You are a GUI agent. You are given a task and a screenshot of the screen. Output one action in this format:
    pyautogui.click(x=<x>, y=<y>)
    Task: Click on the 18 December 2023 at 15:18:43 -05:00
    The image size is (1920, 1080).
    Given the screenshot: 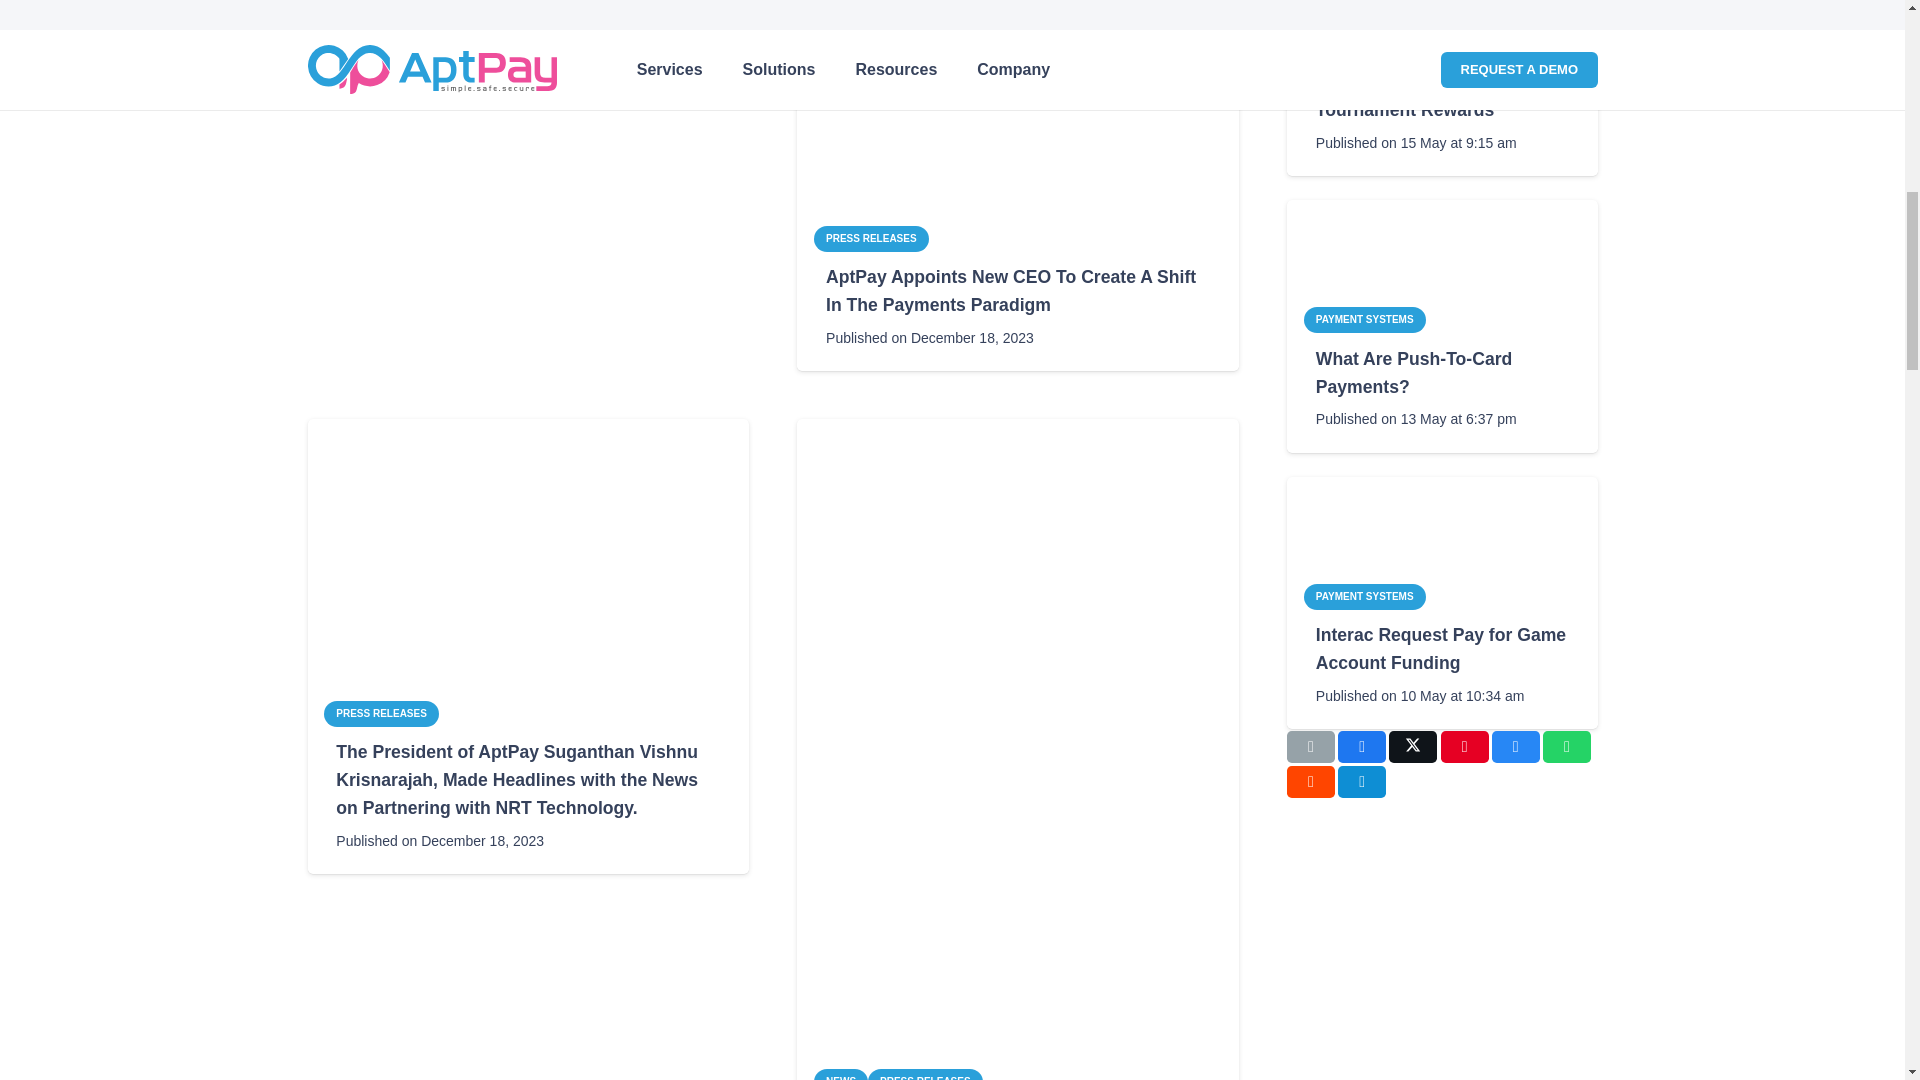 What is the action you would take?
    pyautogui.click(x=440, y=19)
    